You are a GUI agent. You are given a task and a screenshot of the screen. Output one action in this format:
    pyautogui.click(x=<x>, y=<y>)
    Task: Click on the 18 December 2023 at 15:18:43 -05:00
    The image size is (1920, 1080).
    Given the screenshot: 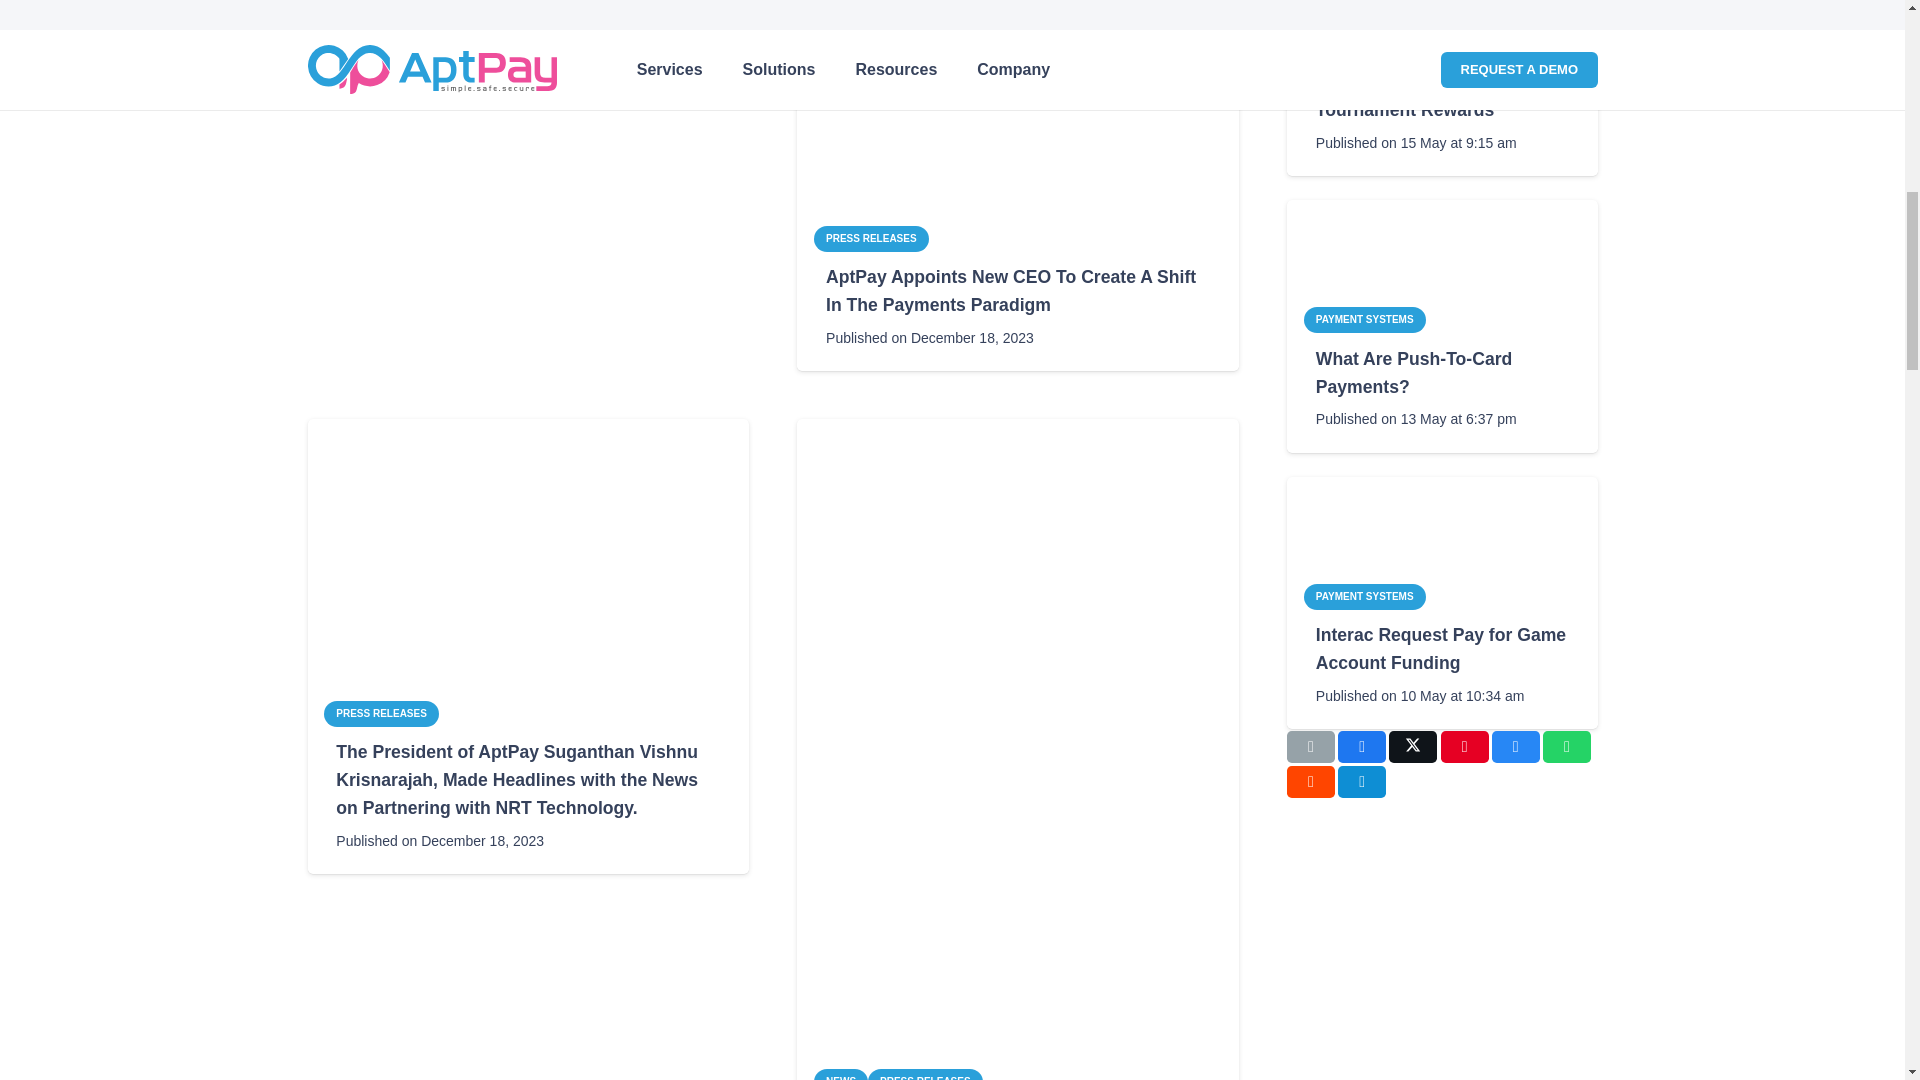 What is the action you would take?
    pyautogui.click(x=440, y=19)
    